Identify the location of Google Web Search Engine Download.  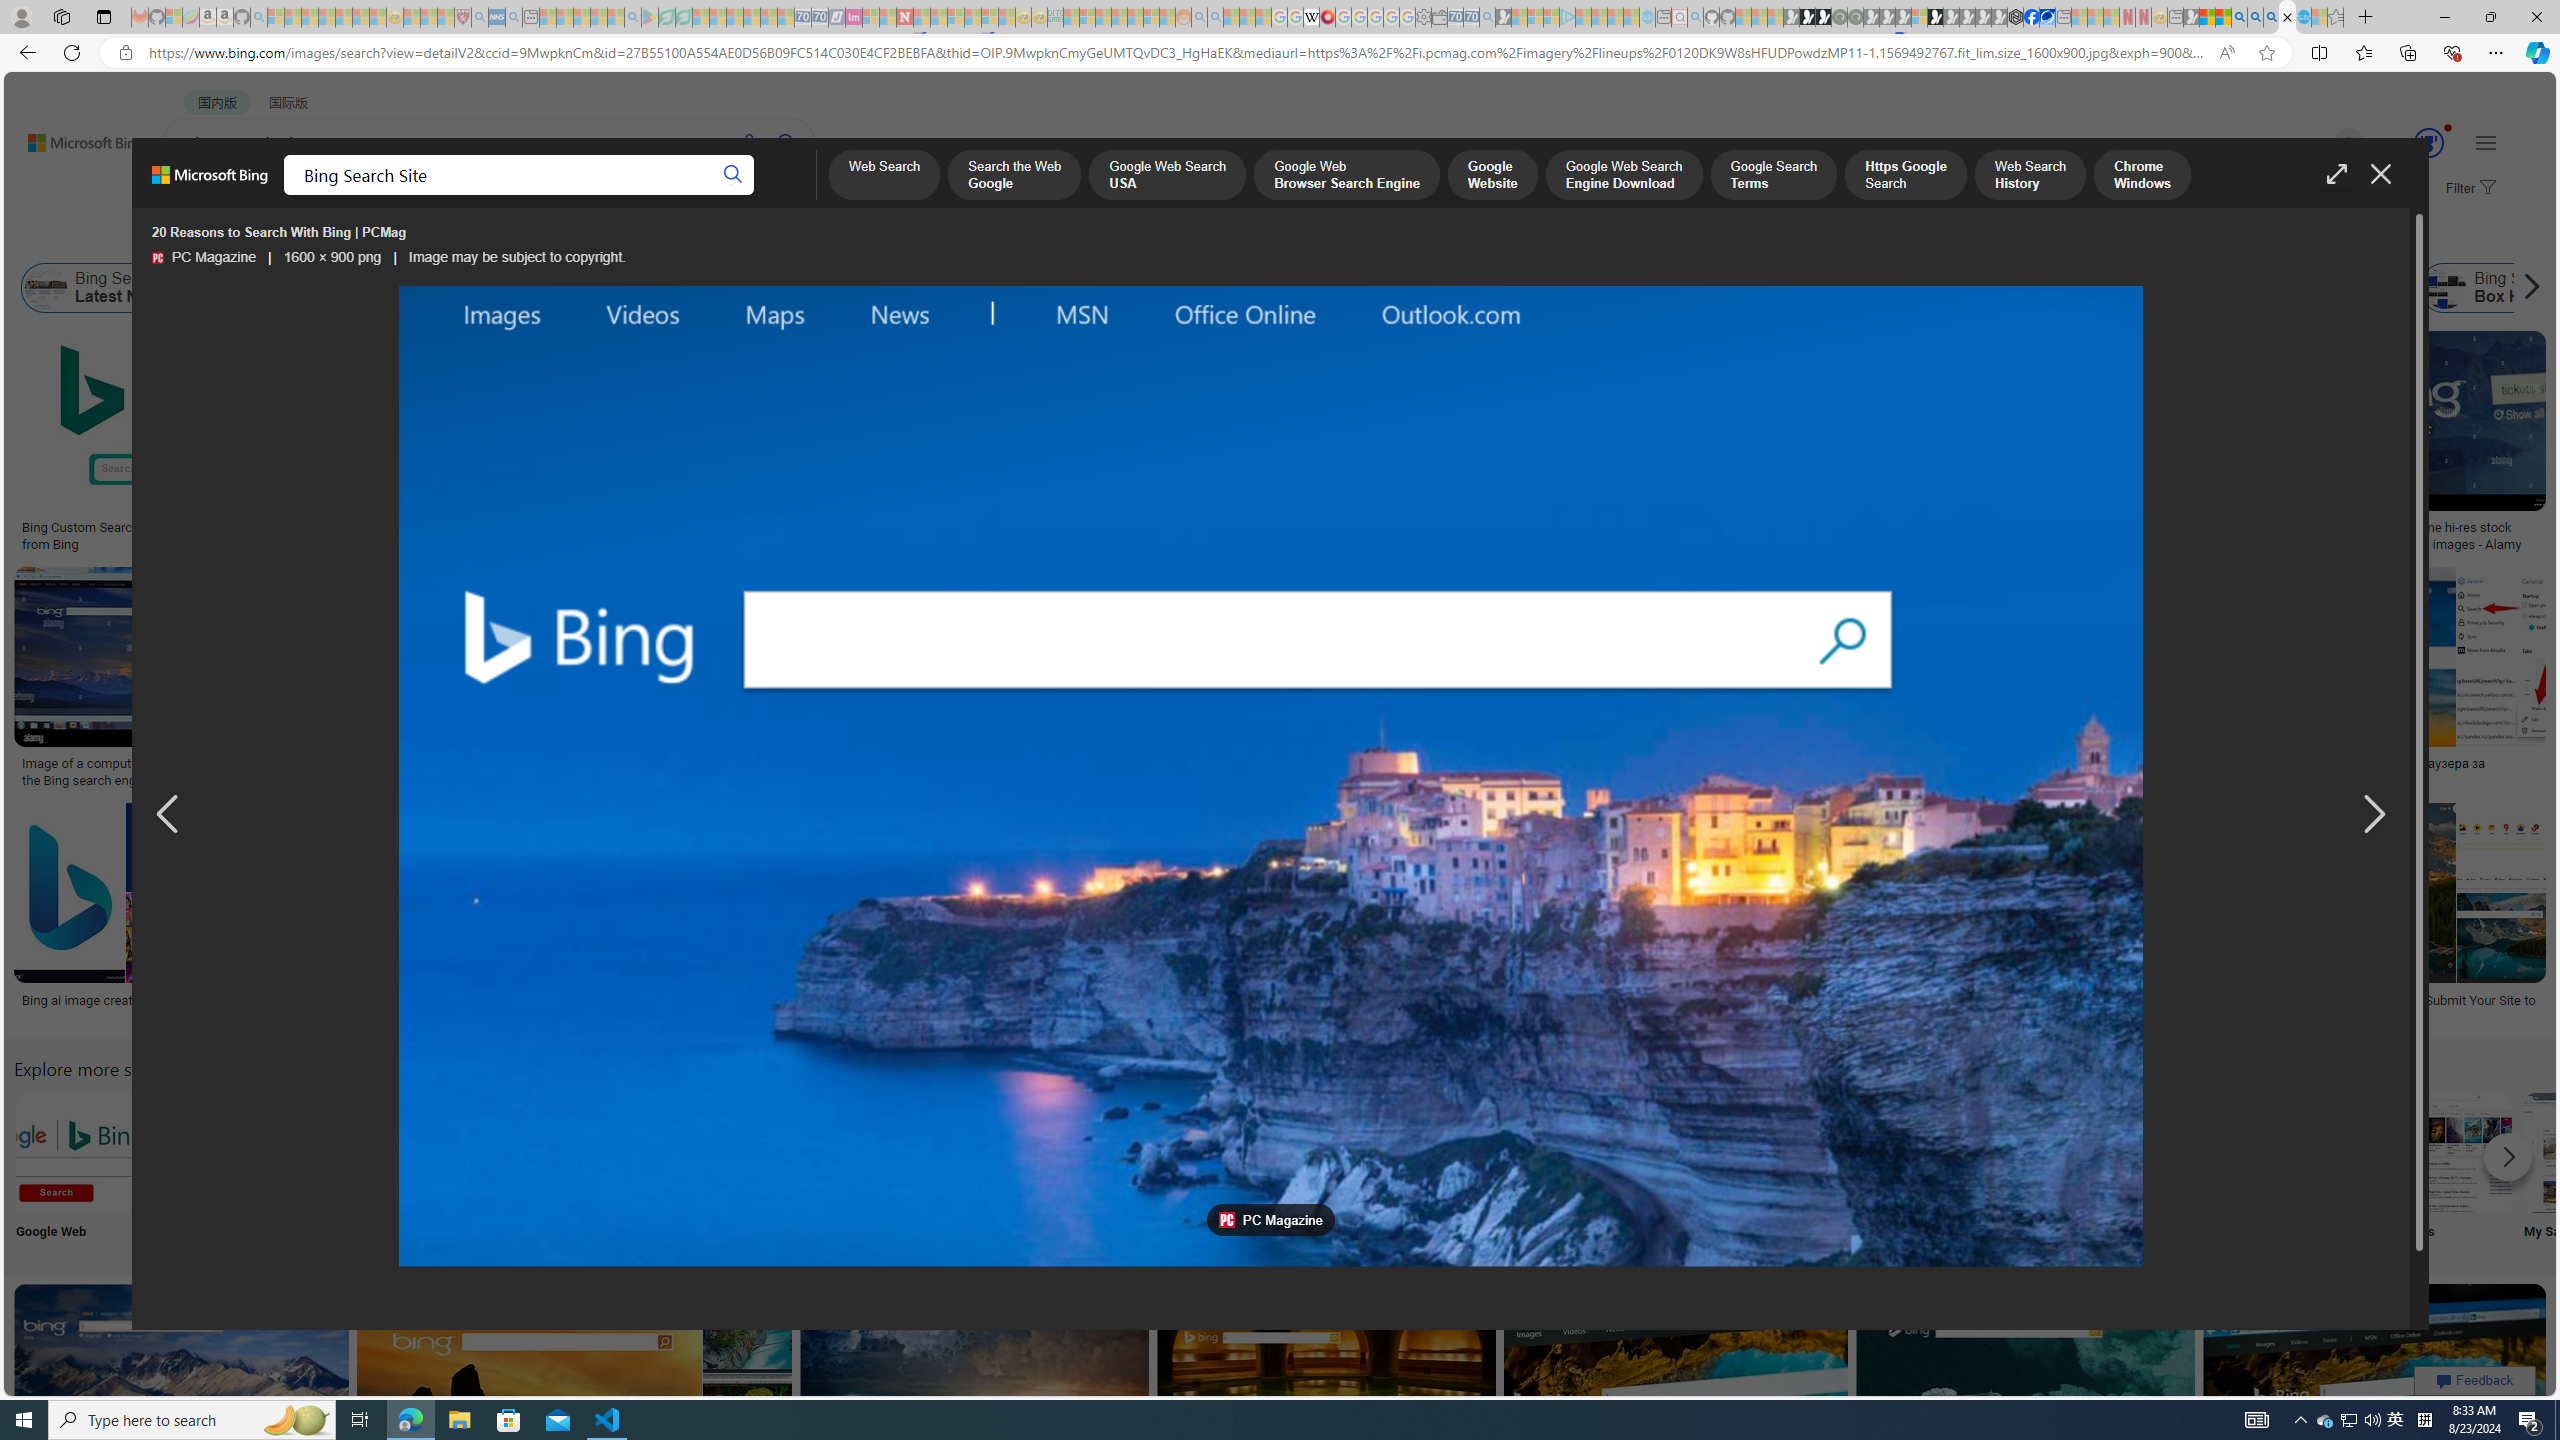
(1624, 176).